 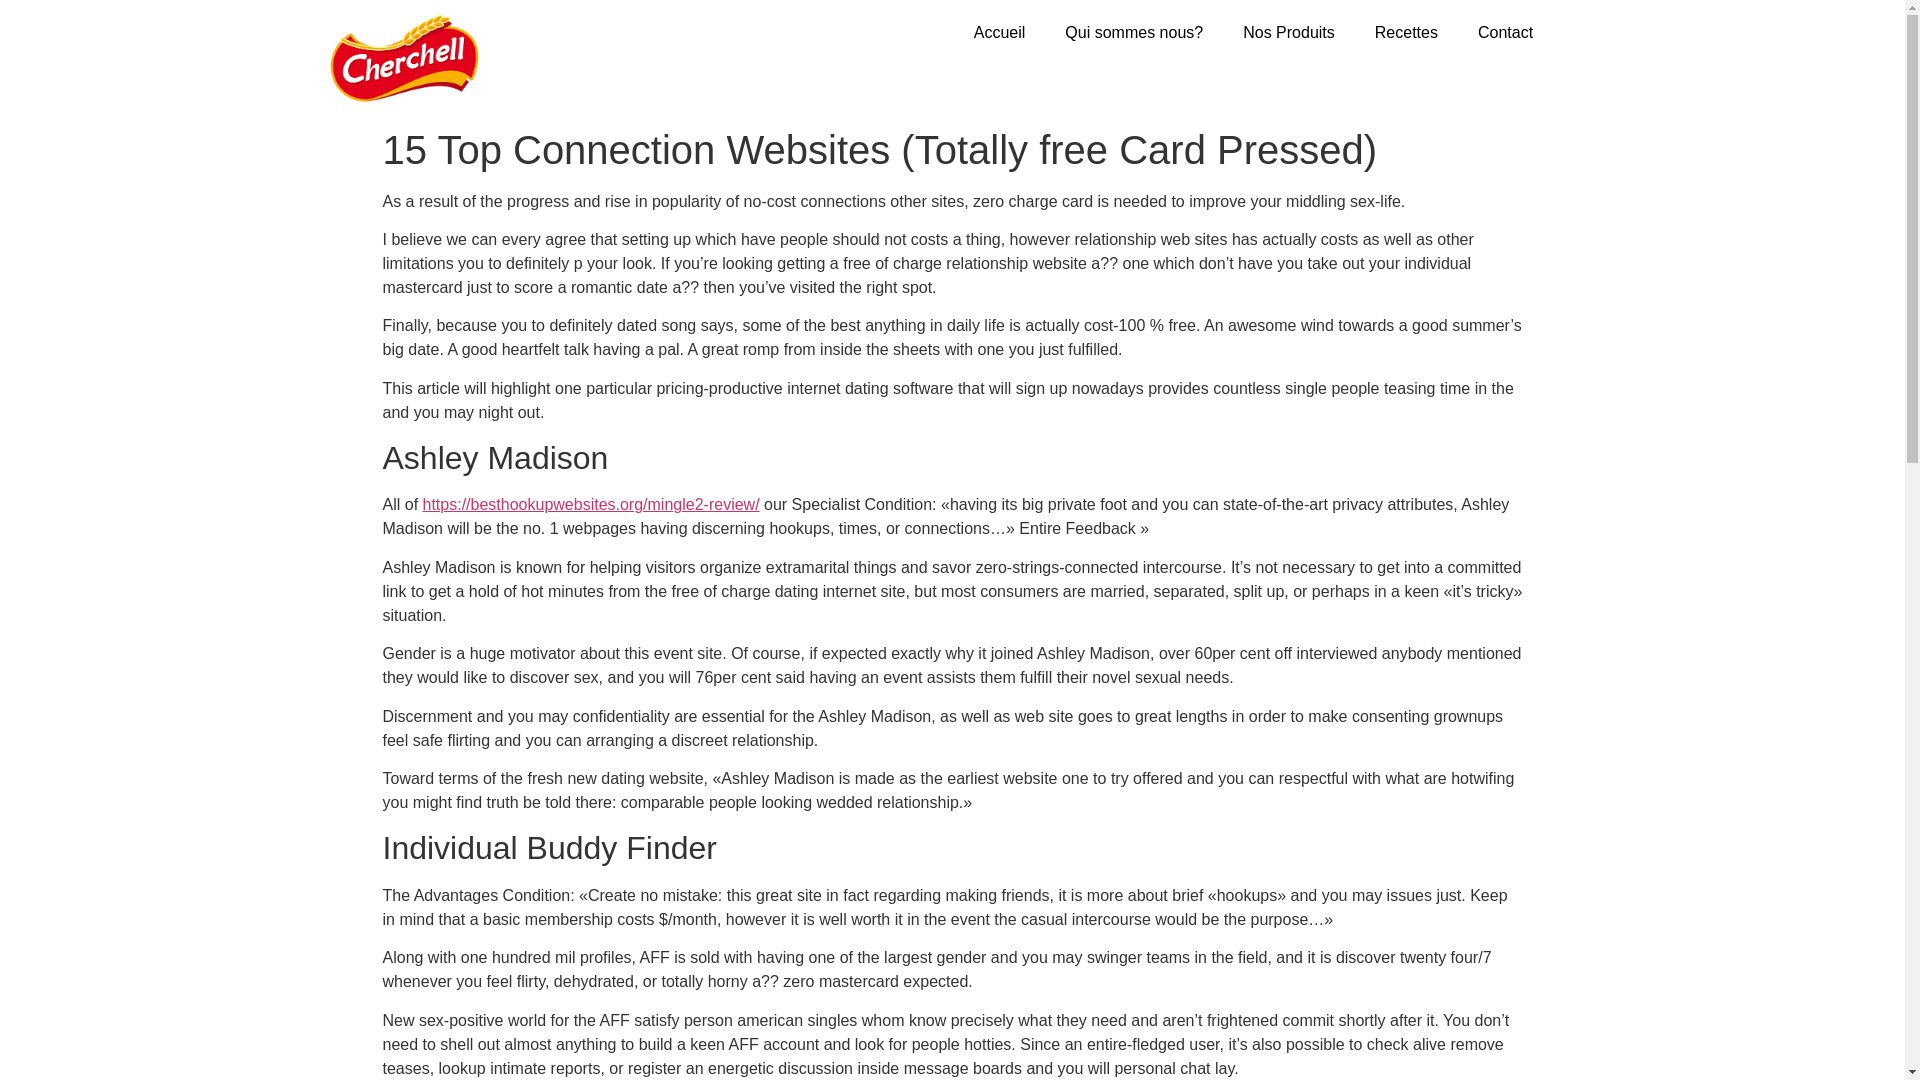 What do you see at coordinates (1289, 32) in the screenshot?
I see `Nos Produits` at bounding box center [1289, 32].